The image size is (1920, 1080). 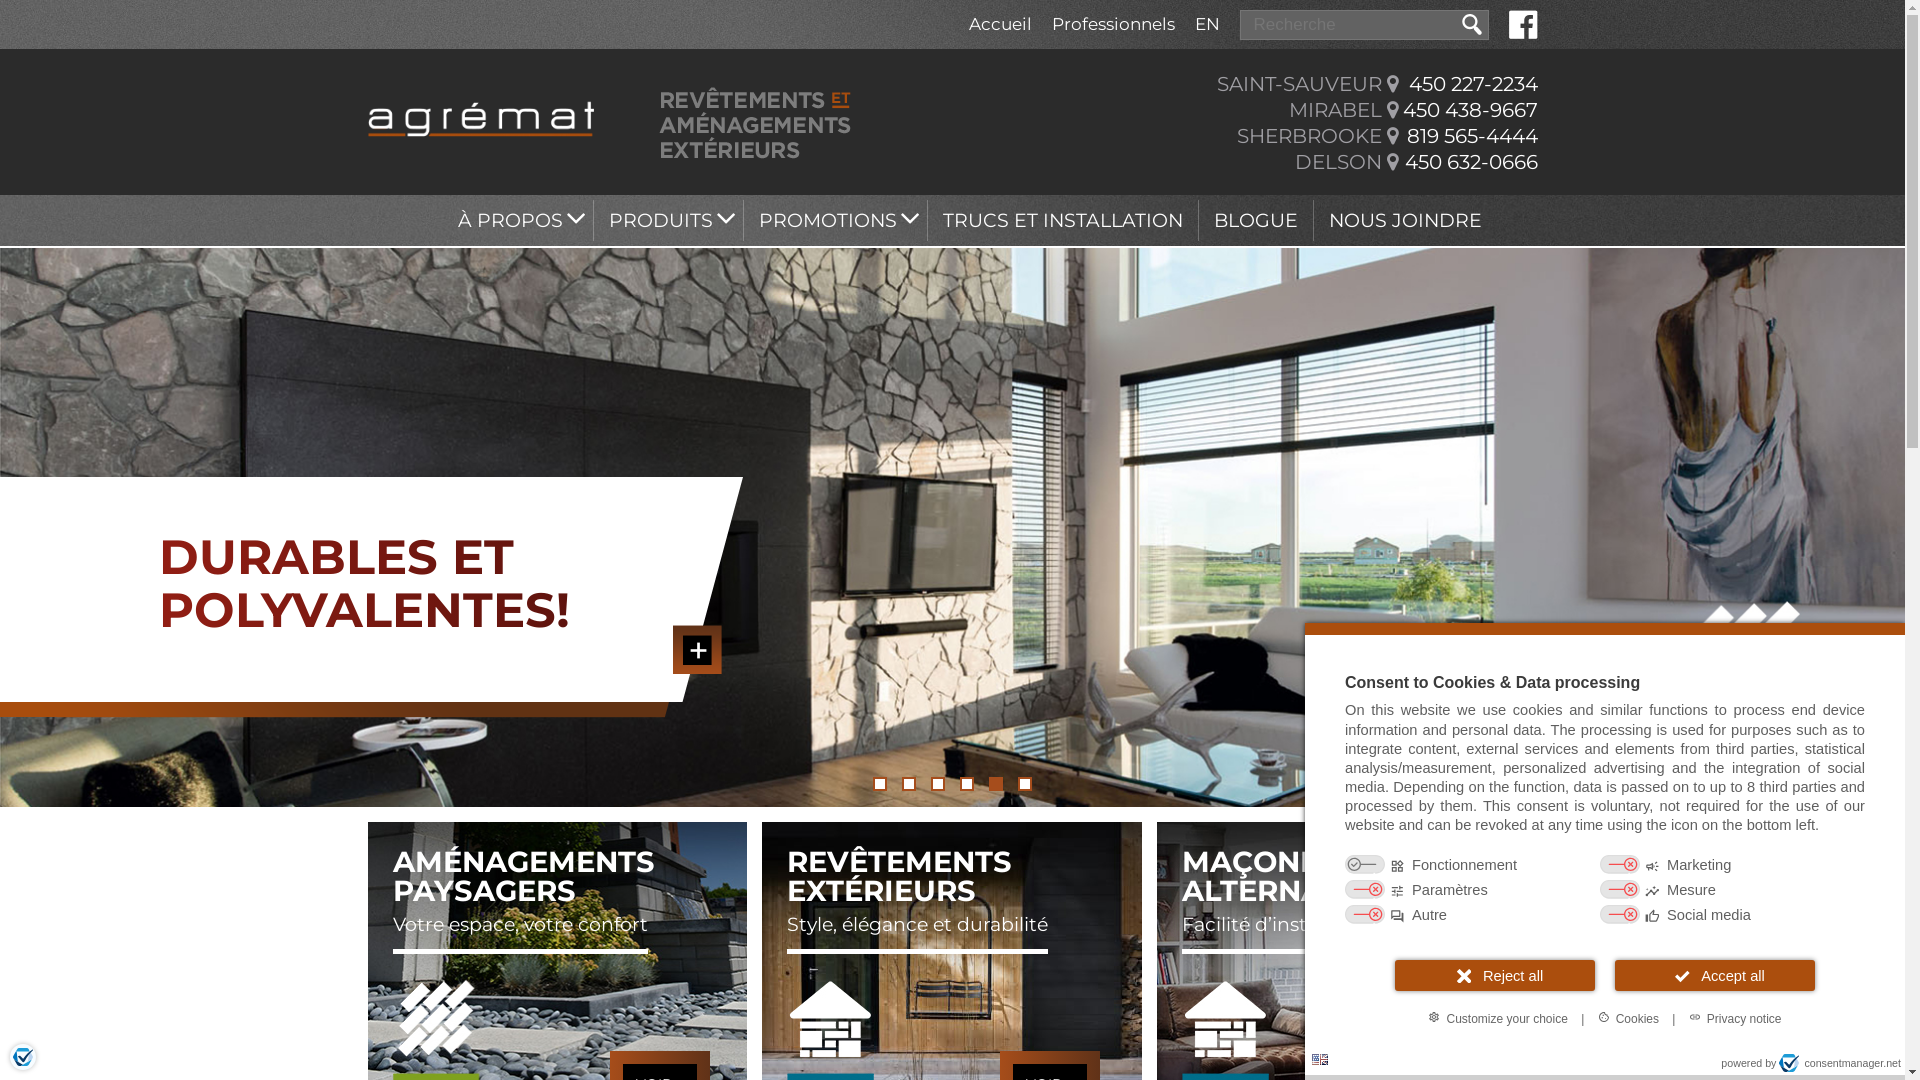 I want to click on NOUS JOINDRE, so click(x=1406, y=220).